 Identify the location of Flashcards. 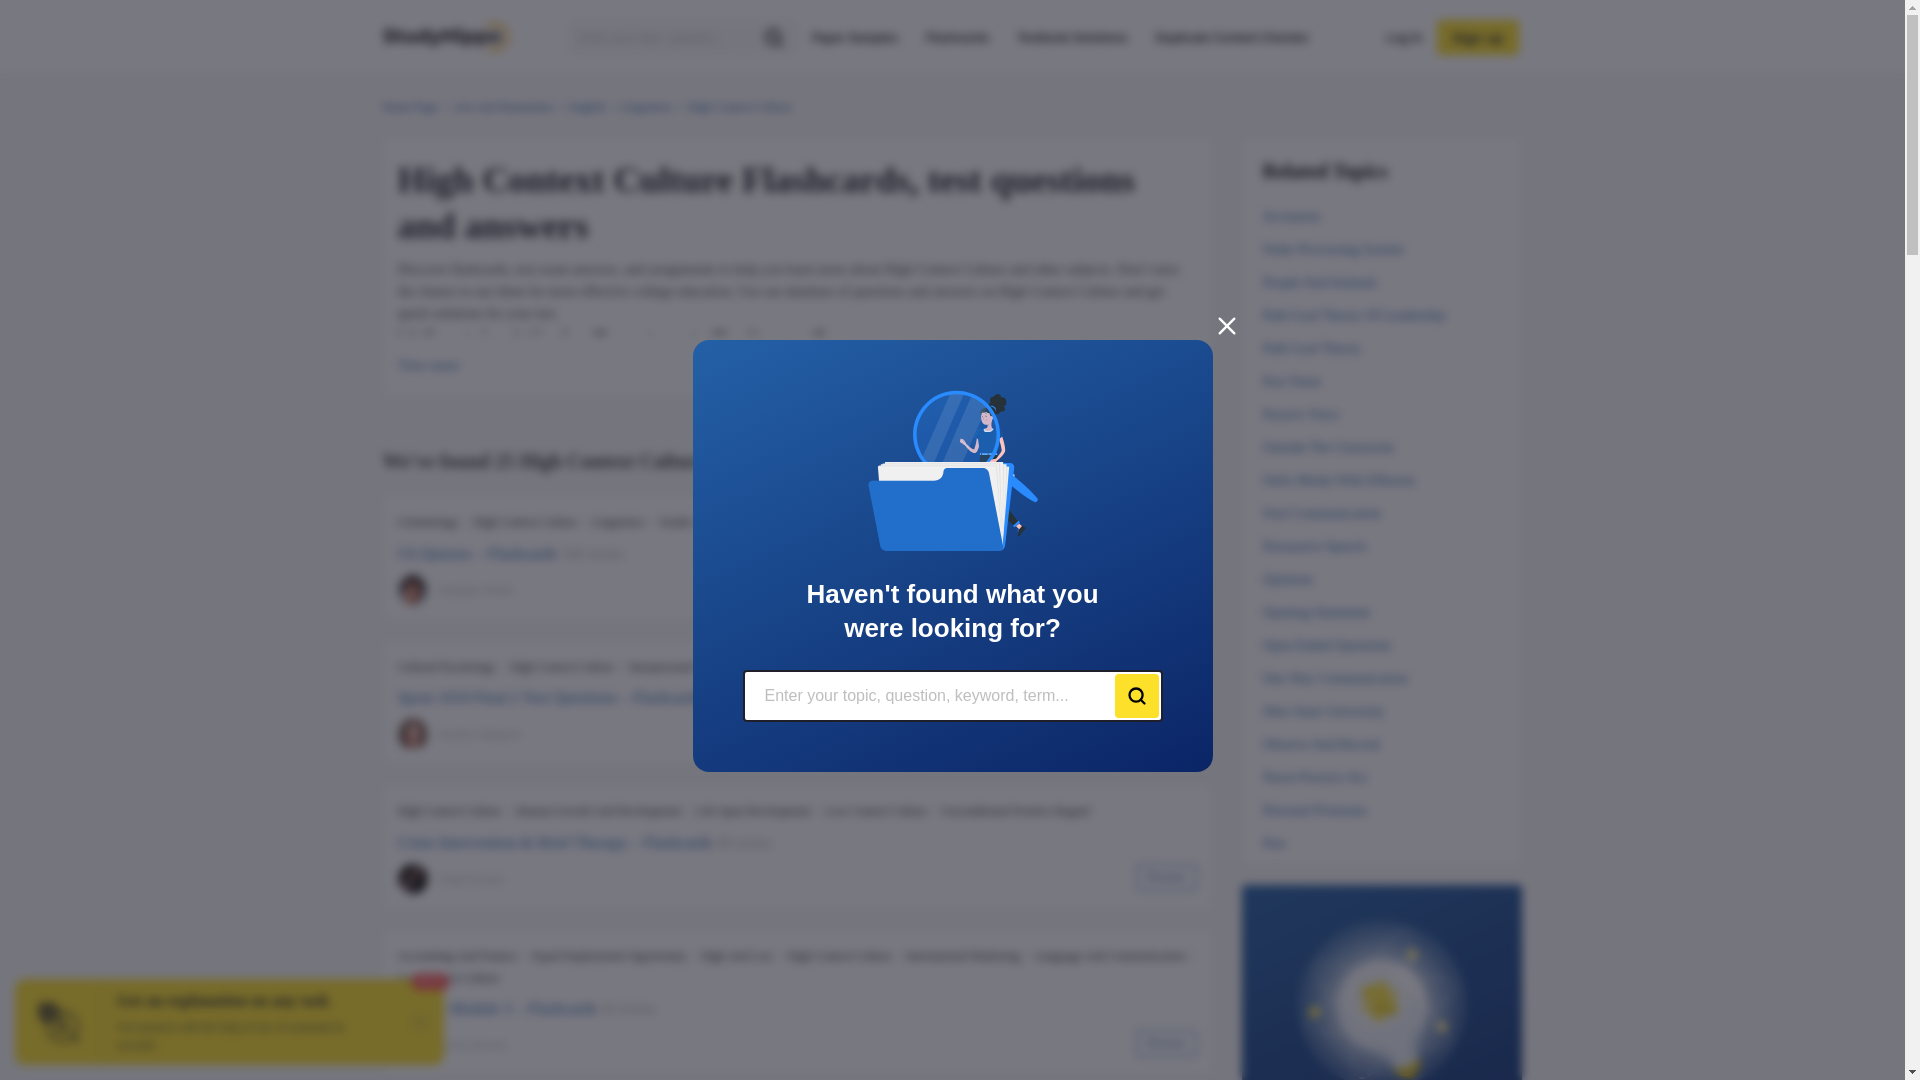
(956, 37).